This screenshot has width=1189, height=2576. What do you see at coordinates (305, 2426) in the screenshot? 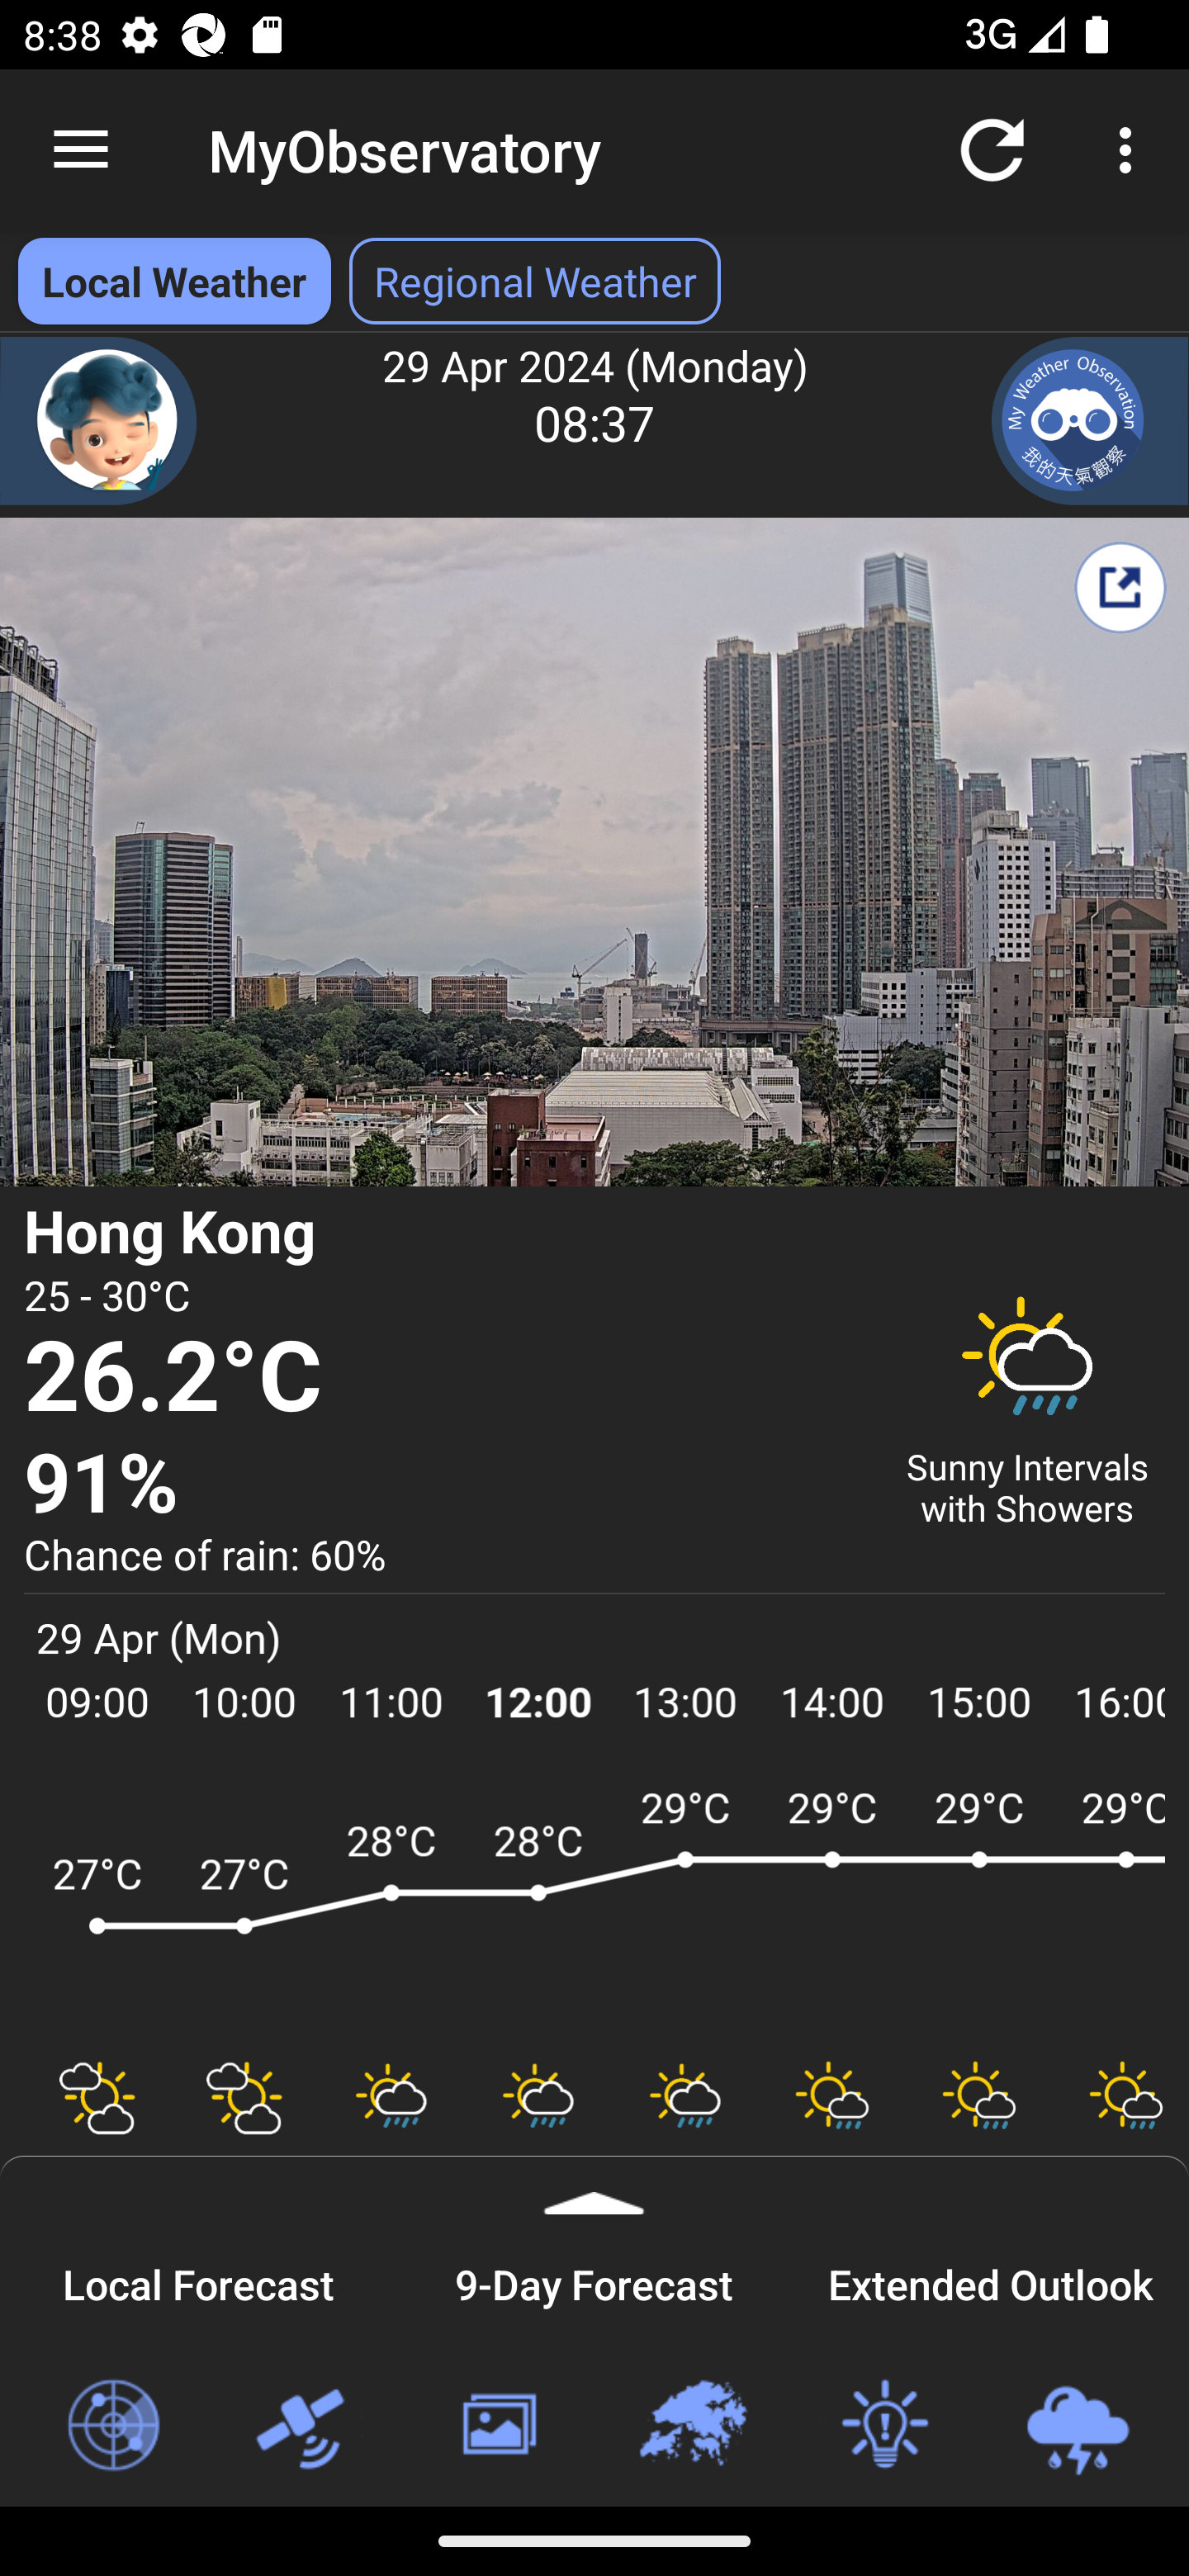
I see `Satellite Images` at bounding box center [305, 2426].